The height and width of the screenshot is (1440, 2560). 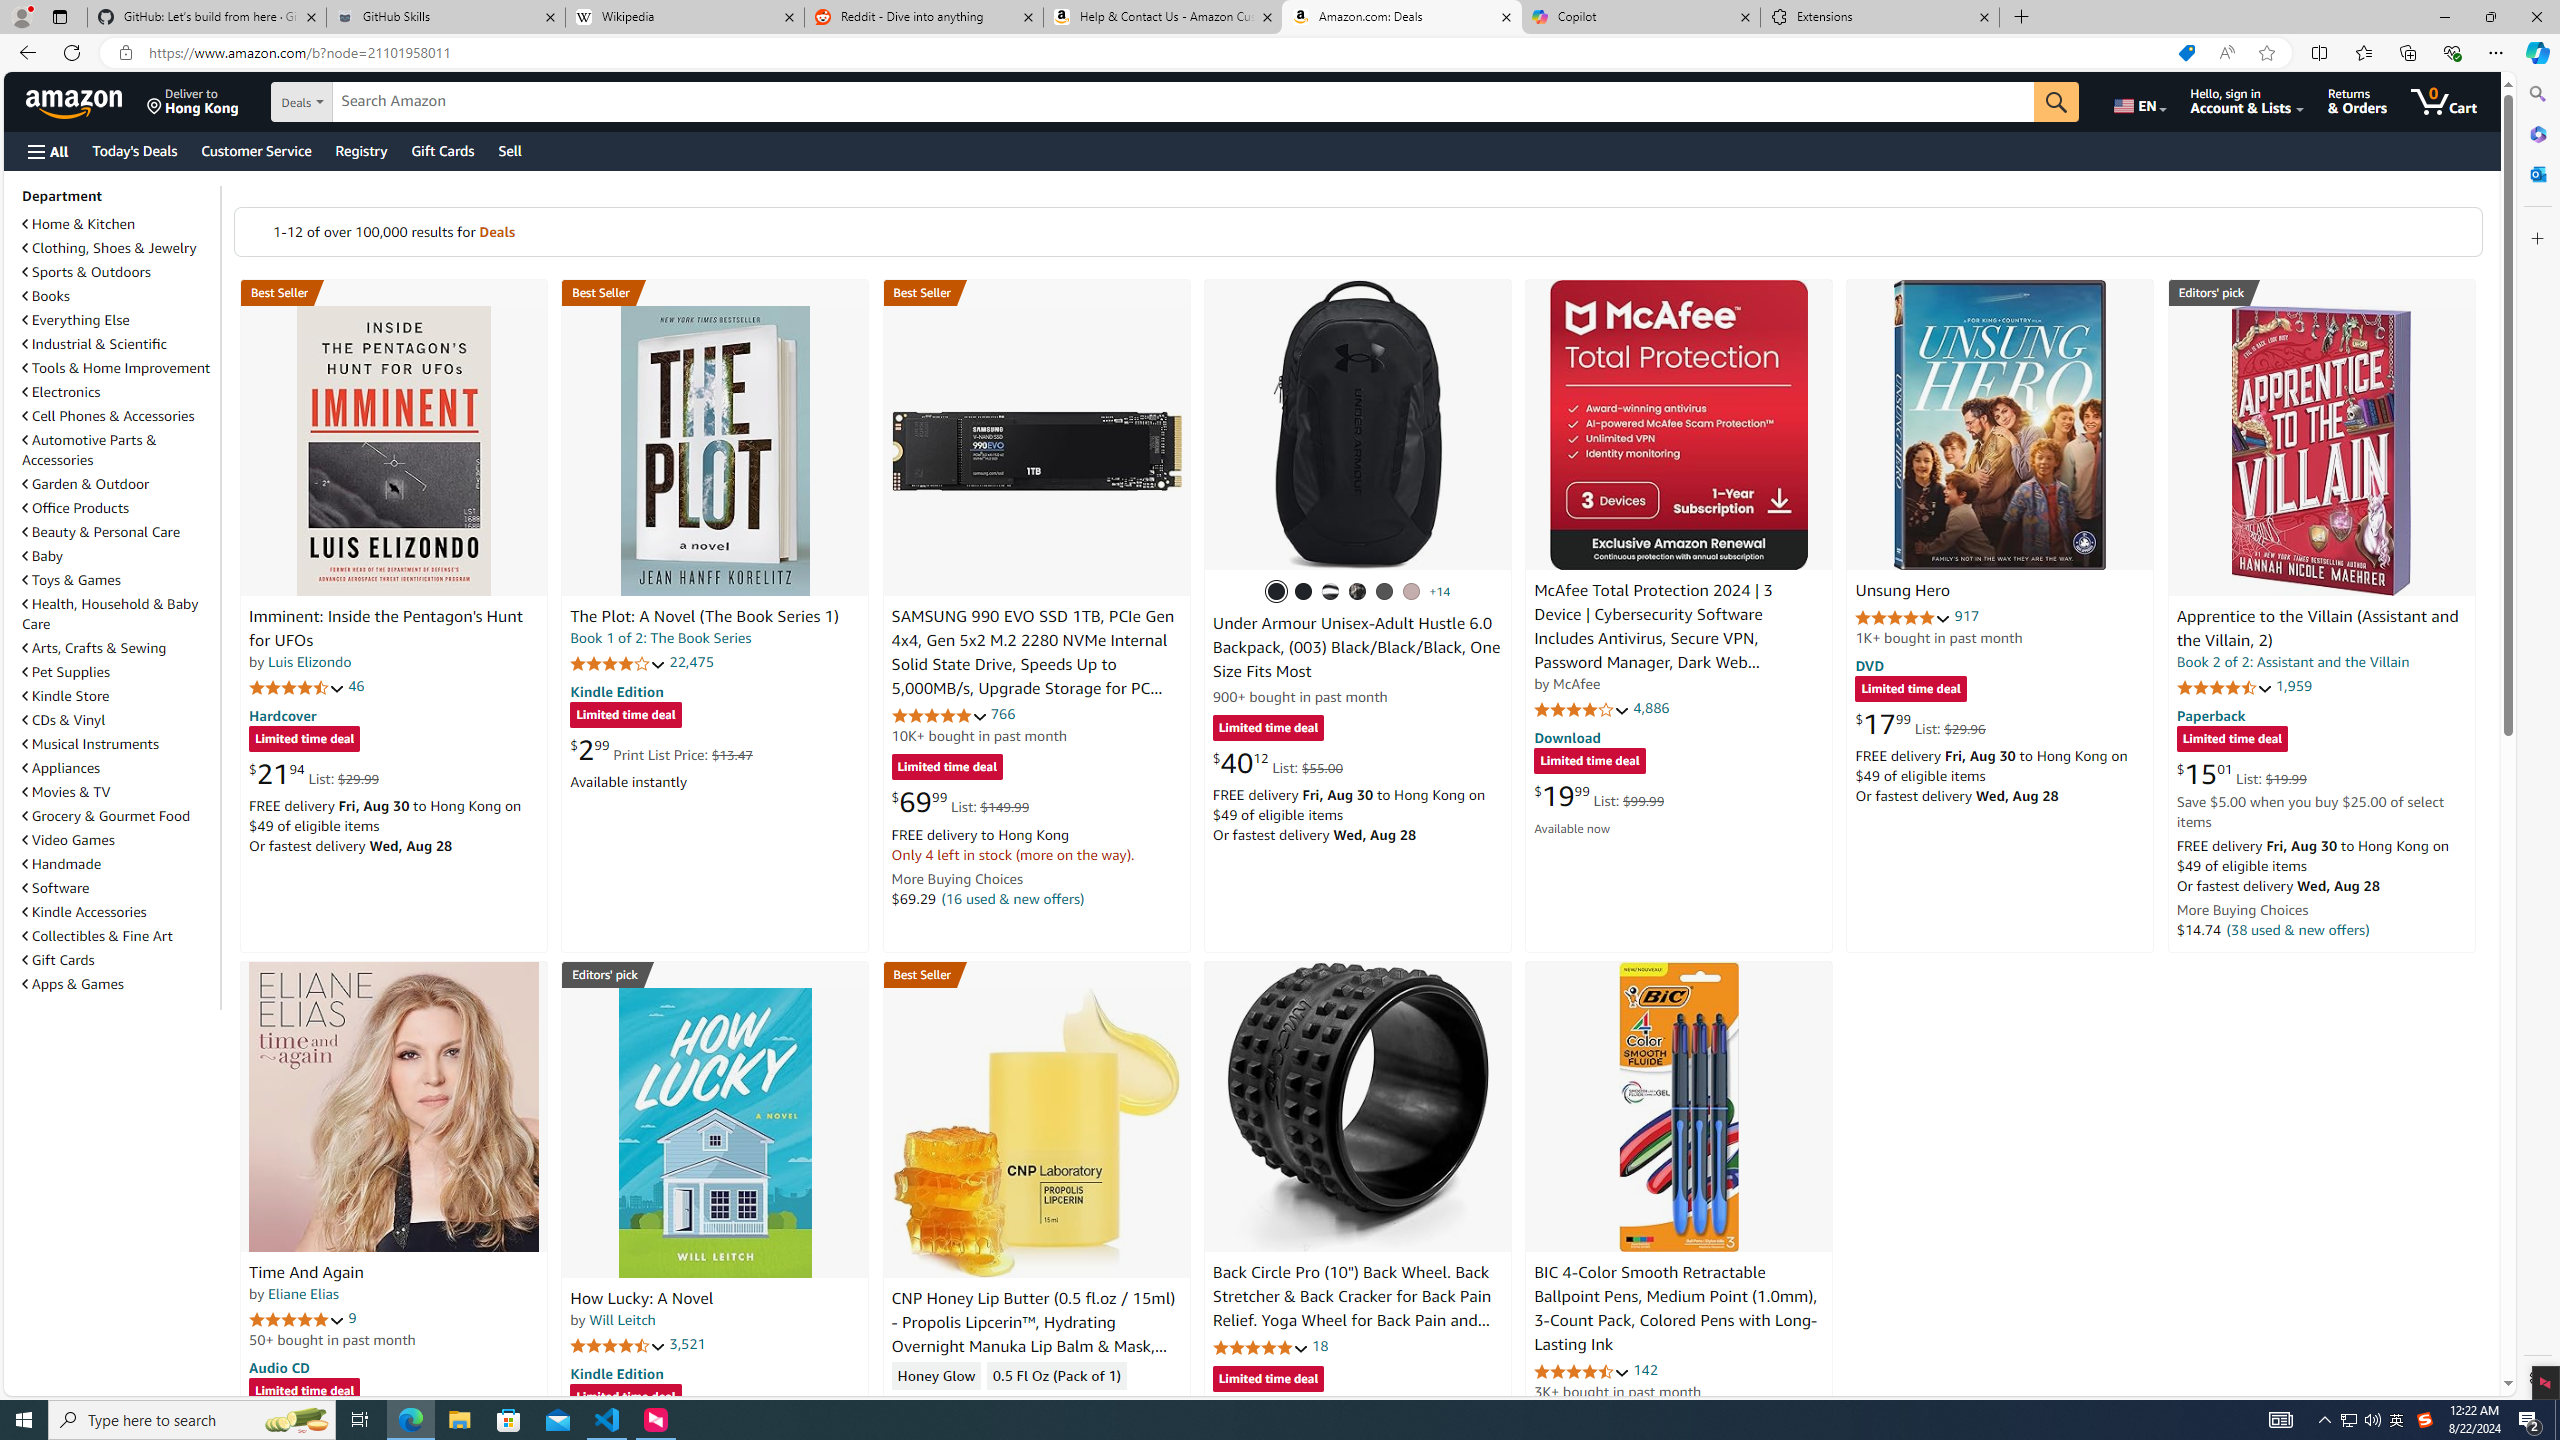 What do you see at coordinates (1921, 723) in the screenshot?
I see `$17.99 List: $29.96` at bounding box center [1921, 723].